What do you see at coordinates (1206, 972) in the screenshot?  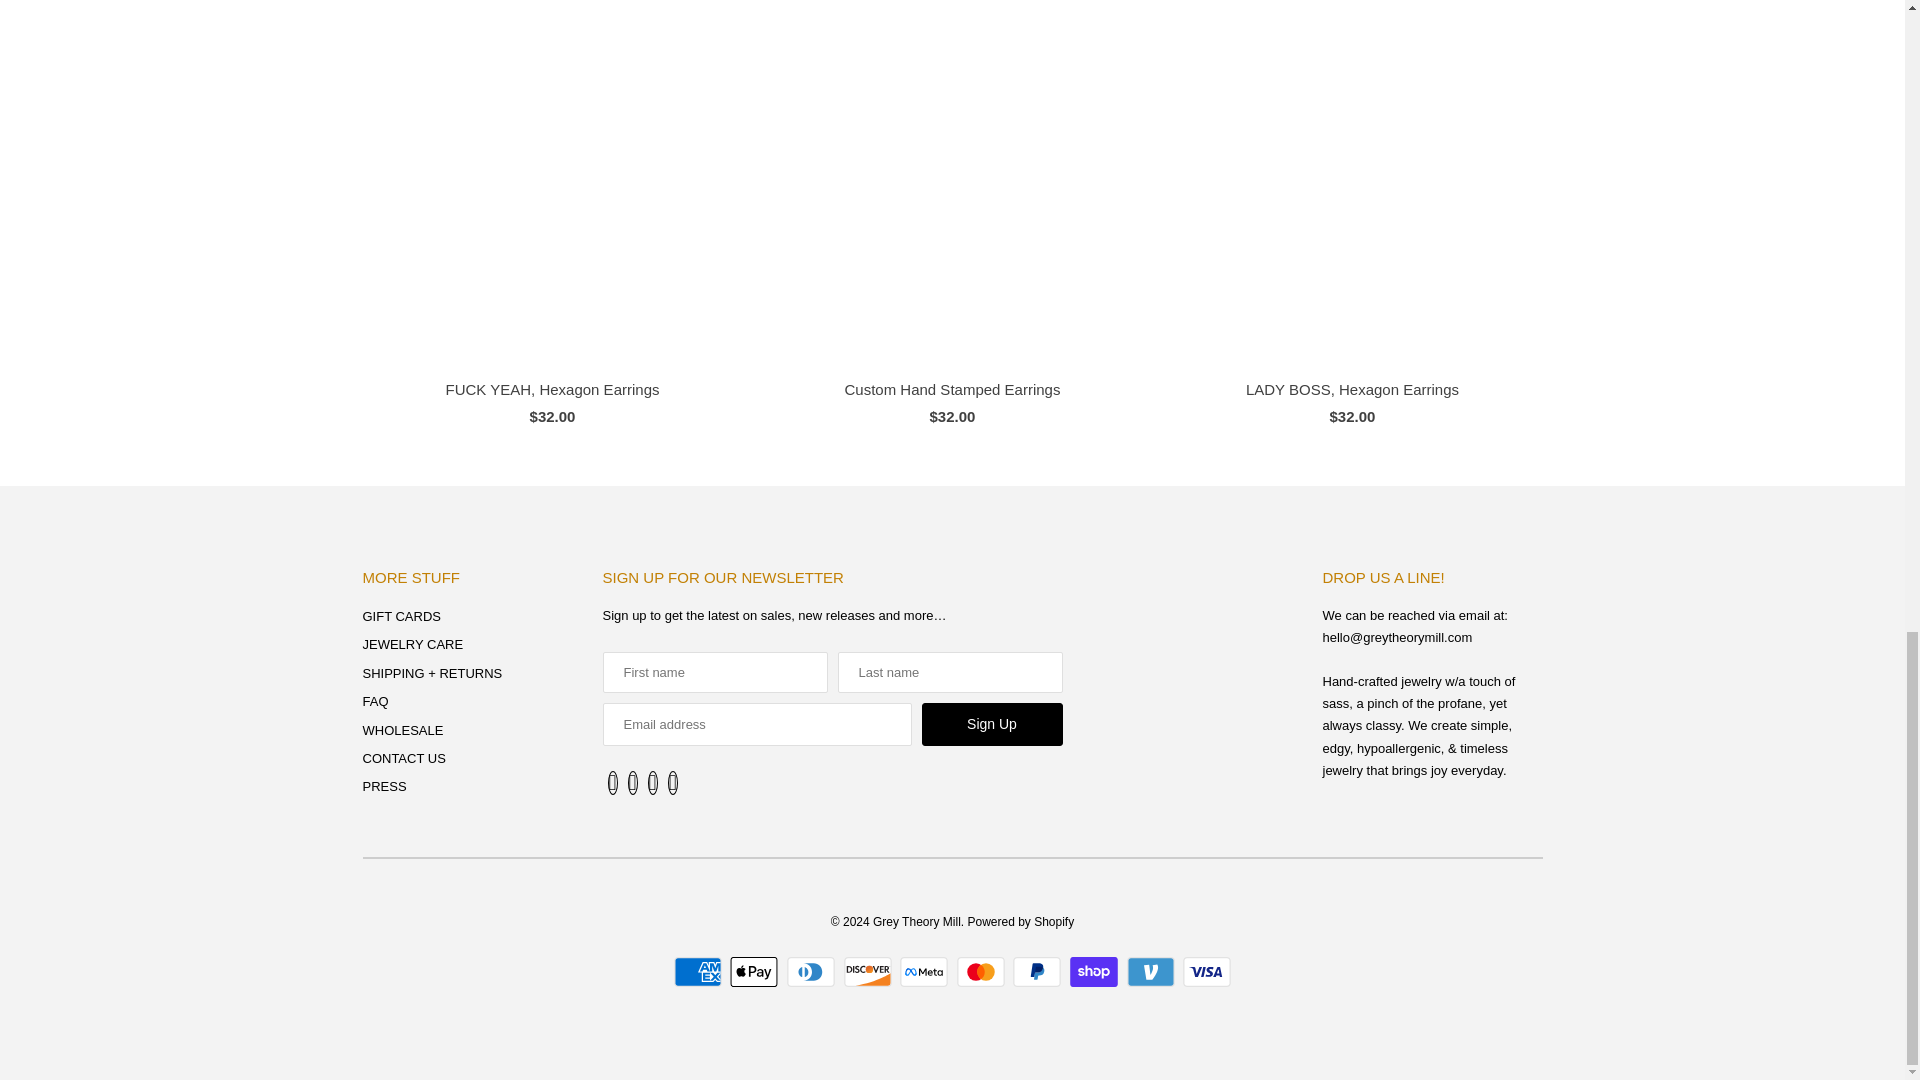 I see `Visa` at bounding box center [1206, 972].